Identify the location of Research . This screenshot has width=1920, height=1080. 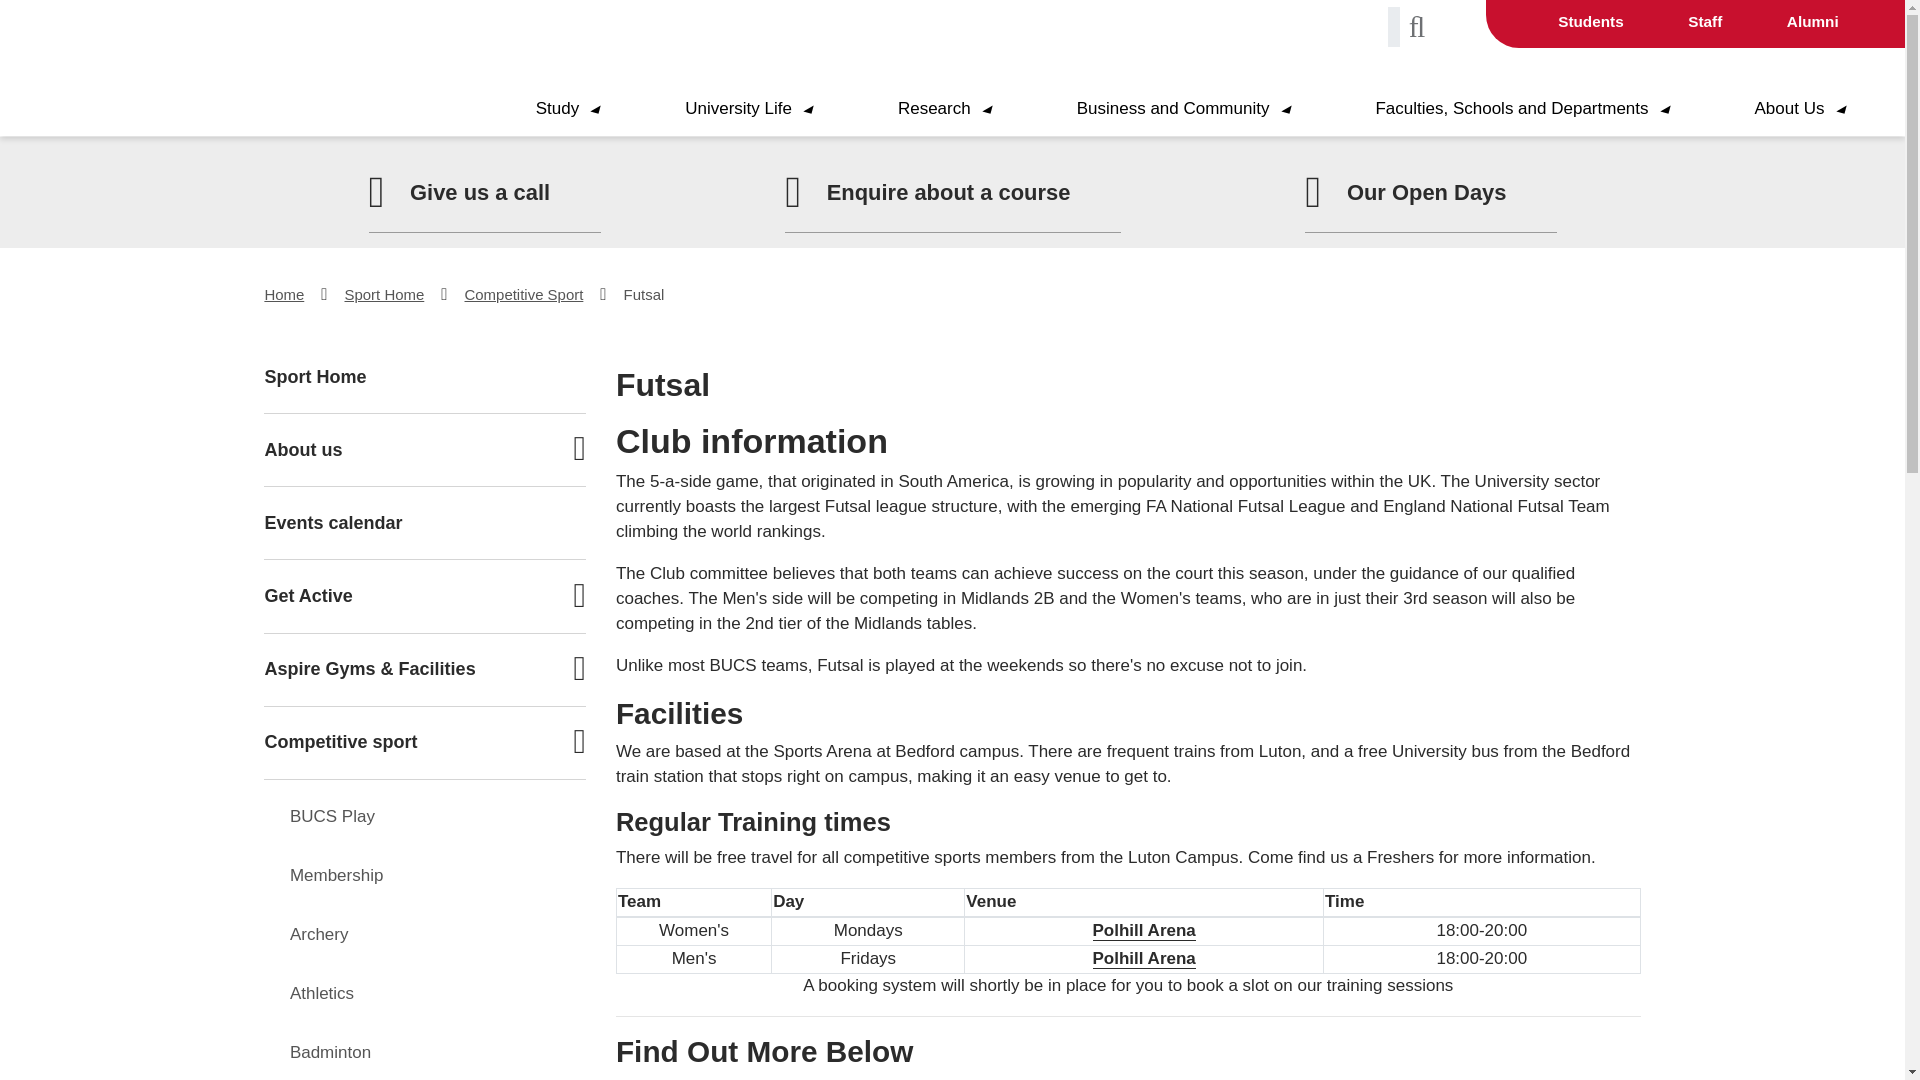
(945, 109).